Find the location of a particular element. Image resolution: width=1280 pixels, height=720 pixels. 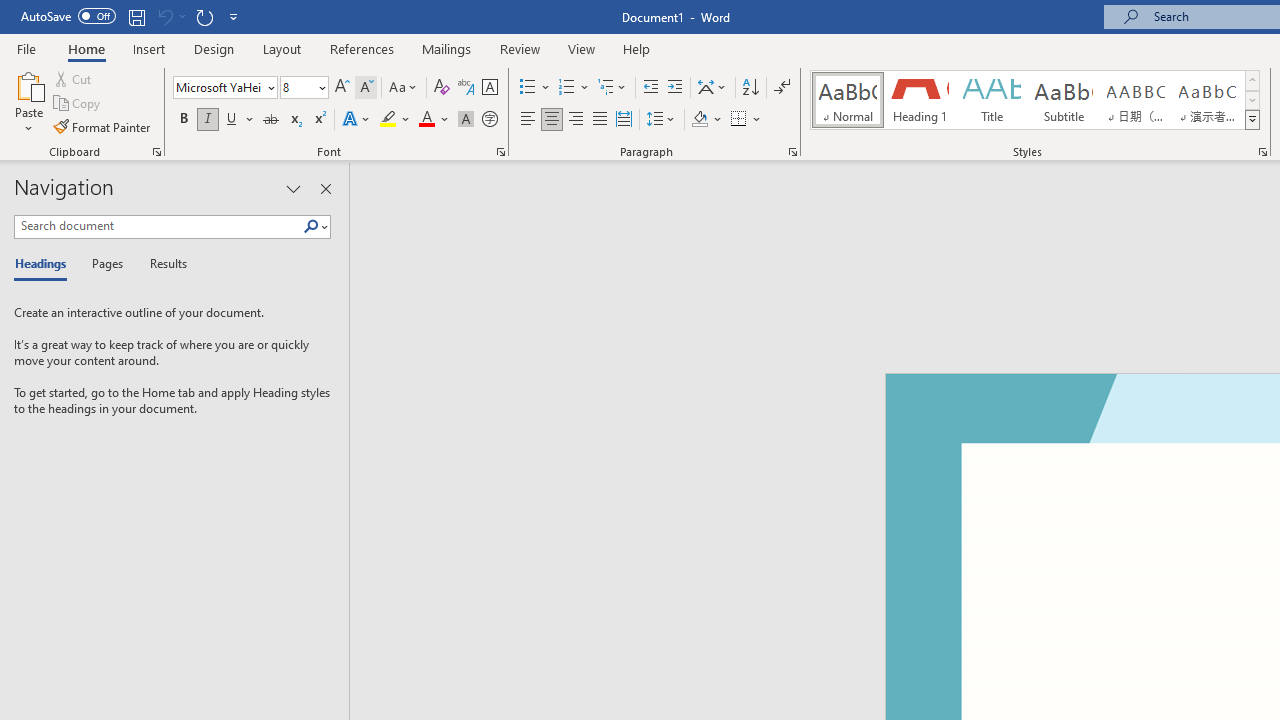

Home is located at coordinates (86, 48).